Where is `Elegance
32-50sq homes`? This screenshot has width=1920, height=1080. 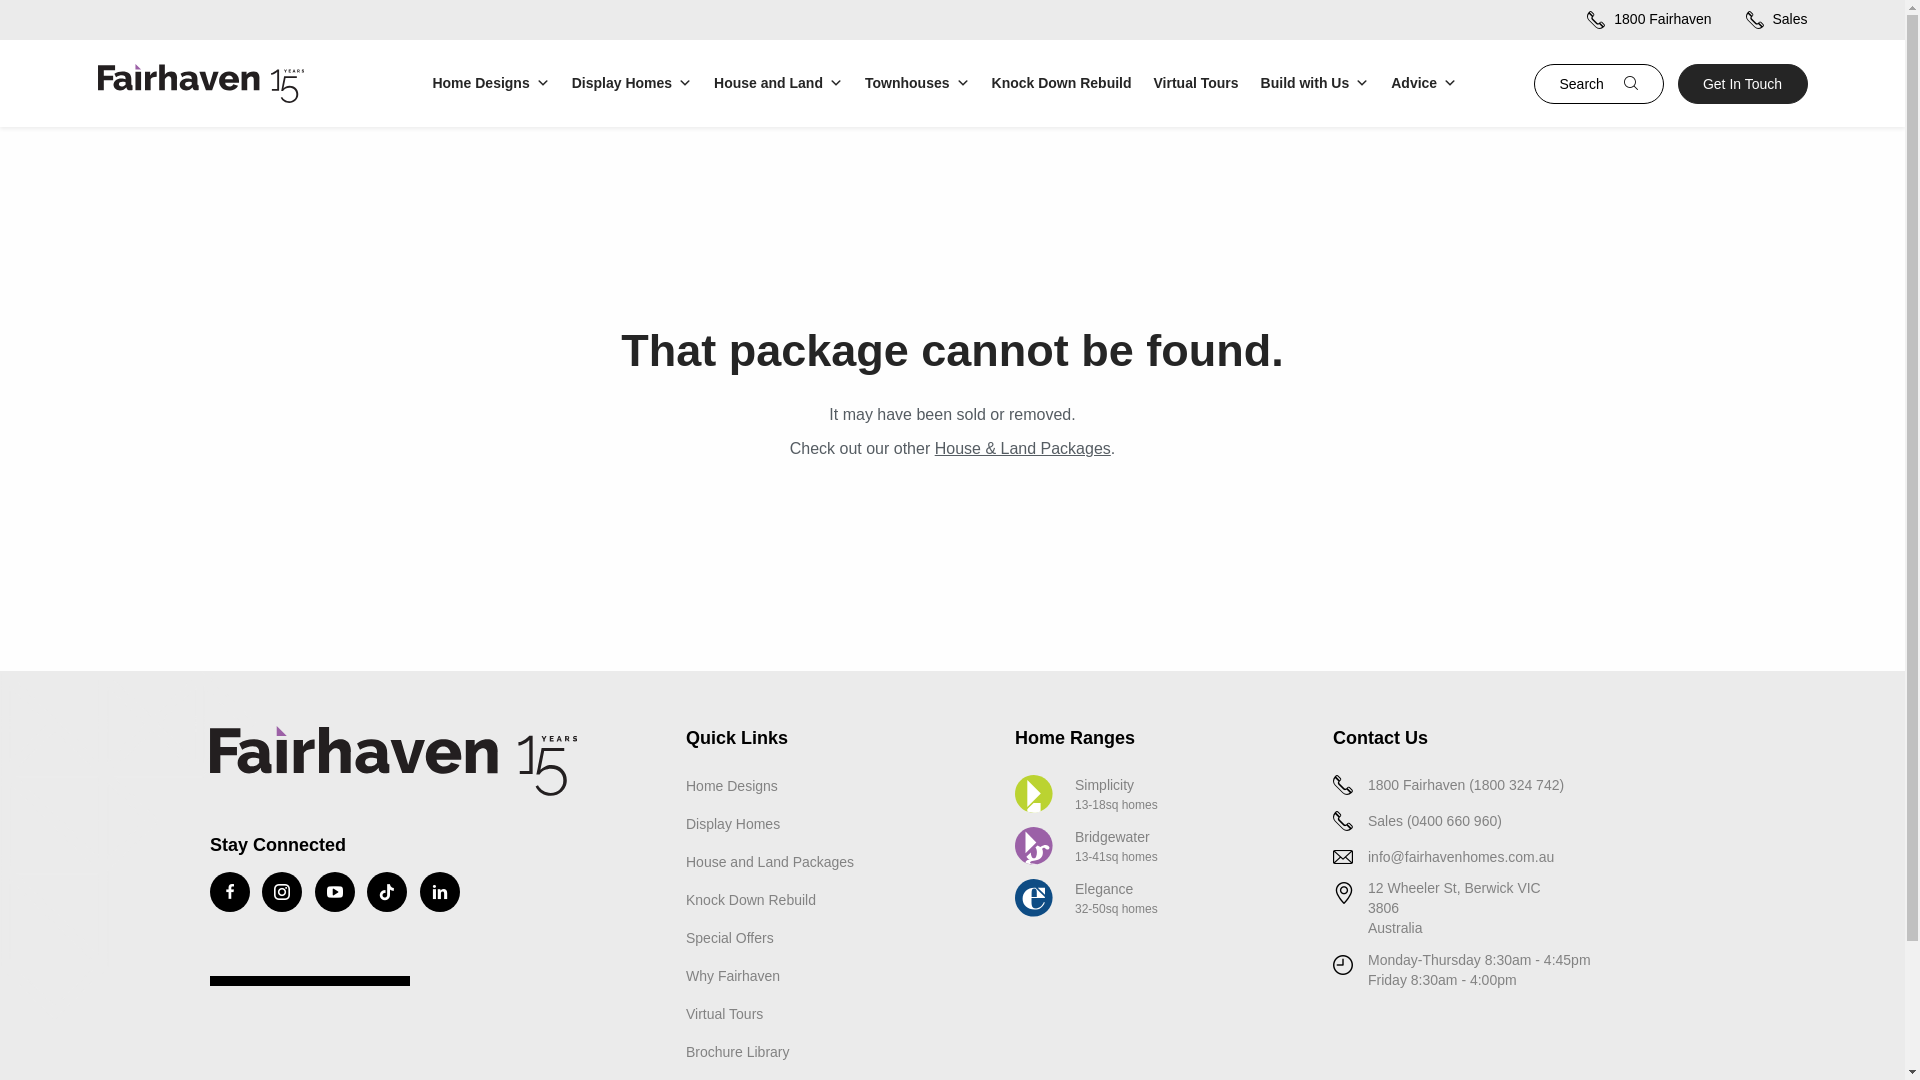
Elegance
32-50sq homes is located at coordinates (1086, 899).